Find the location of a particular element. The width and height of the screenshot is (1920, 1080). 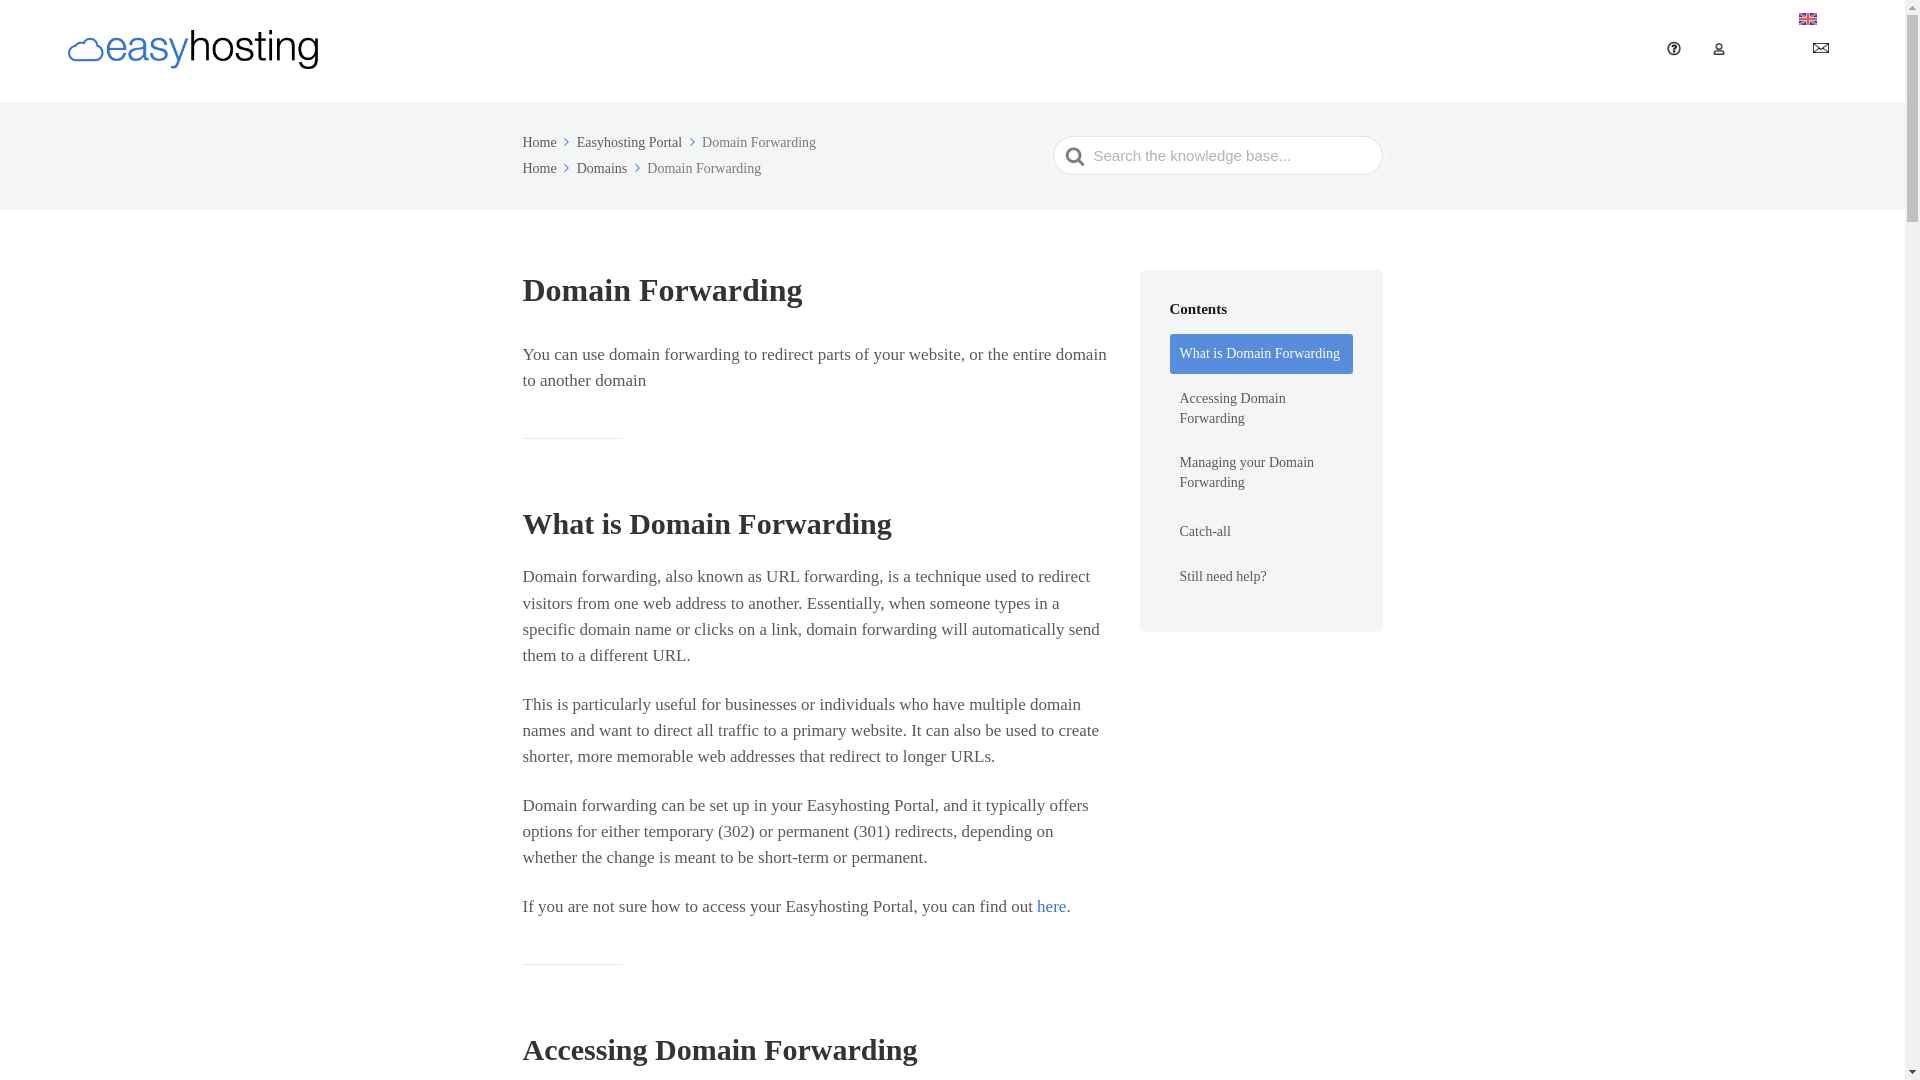

Easyhosting Portal is located at coordinates (638, 142).